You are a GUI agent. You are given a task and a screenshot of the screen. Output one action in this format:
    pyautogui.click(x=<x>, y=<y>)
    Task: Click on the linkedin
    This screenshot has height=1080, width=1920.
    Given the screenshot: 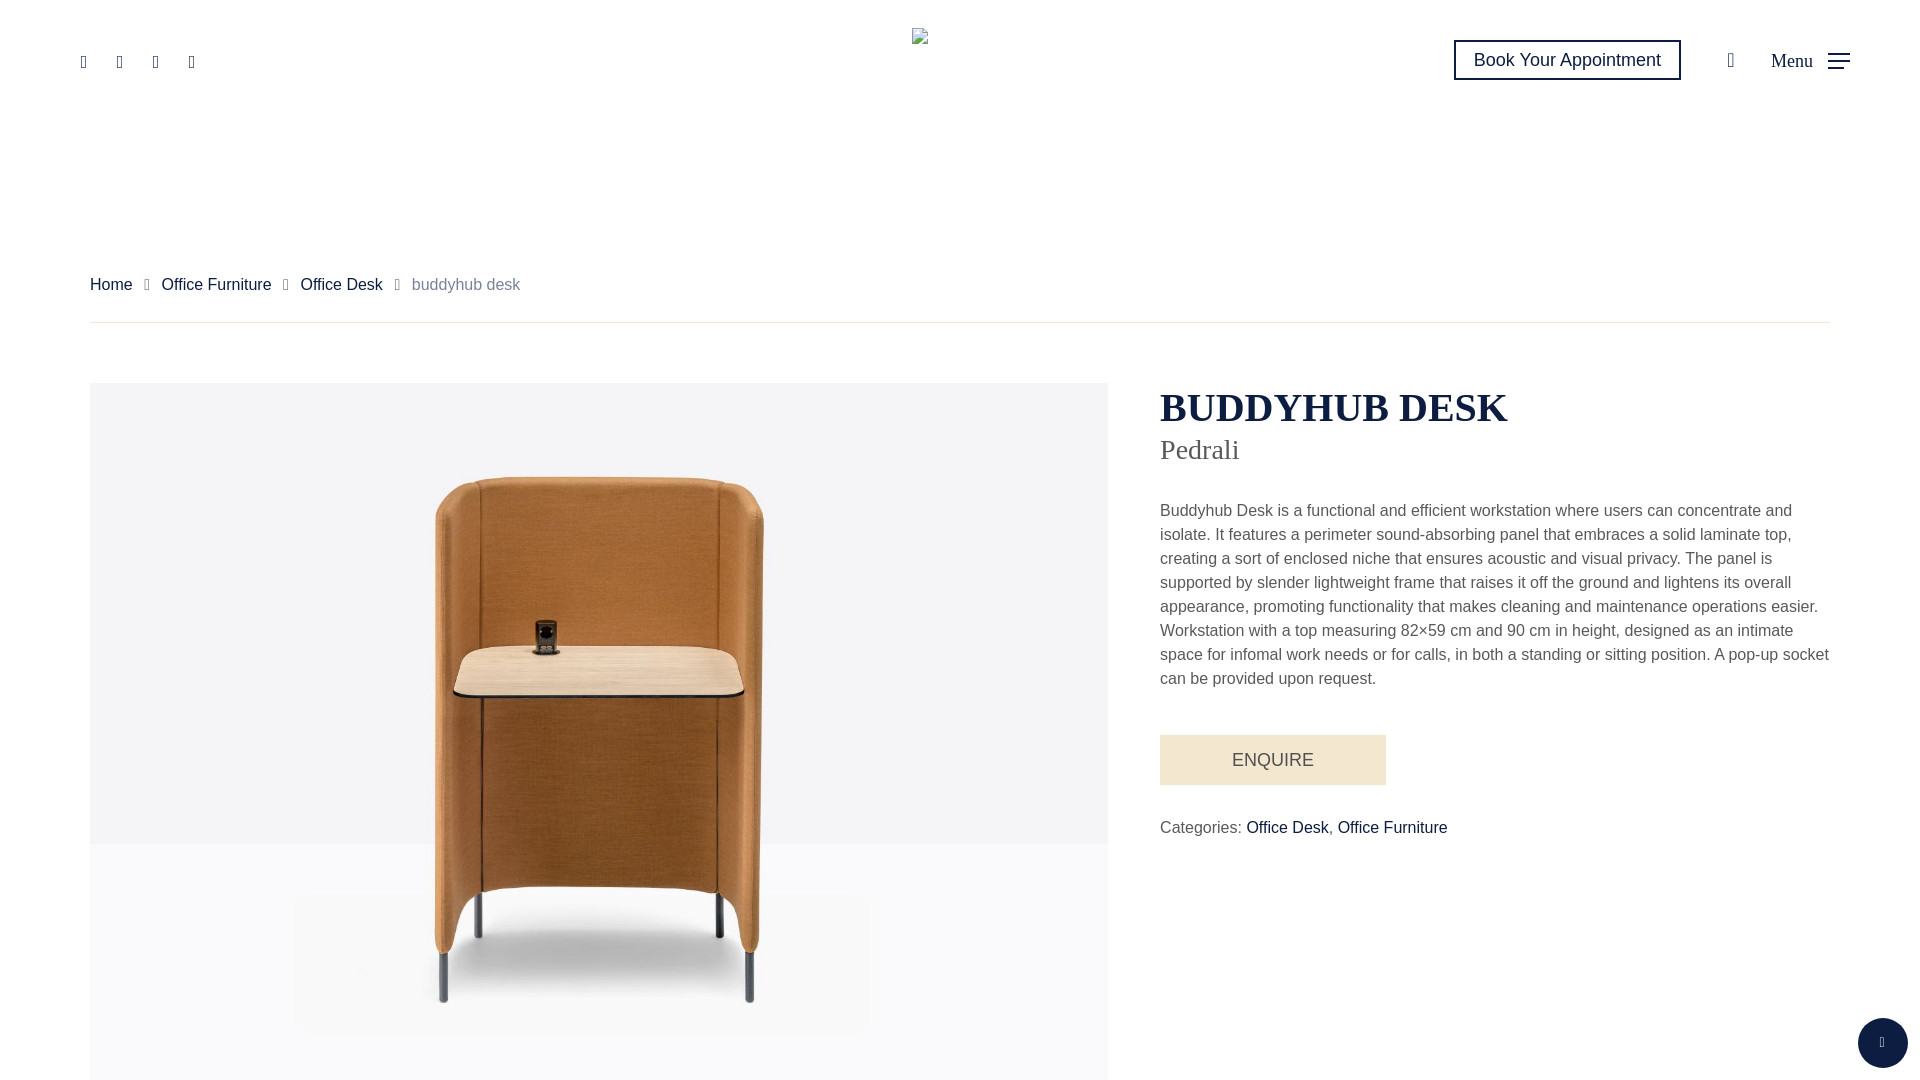 What is the action you would take?
    pyautogui.click(x=120, y=60)
    